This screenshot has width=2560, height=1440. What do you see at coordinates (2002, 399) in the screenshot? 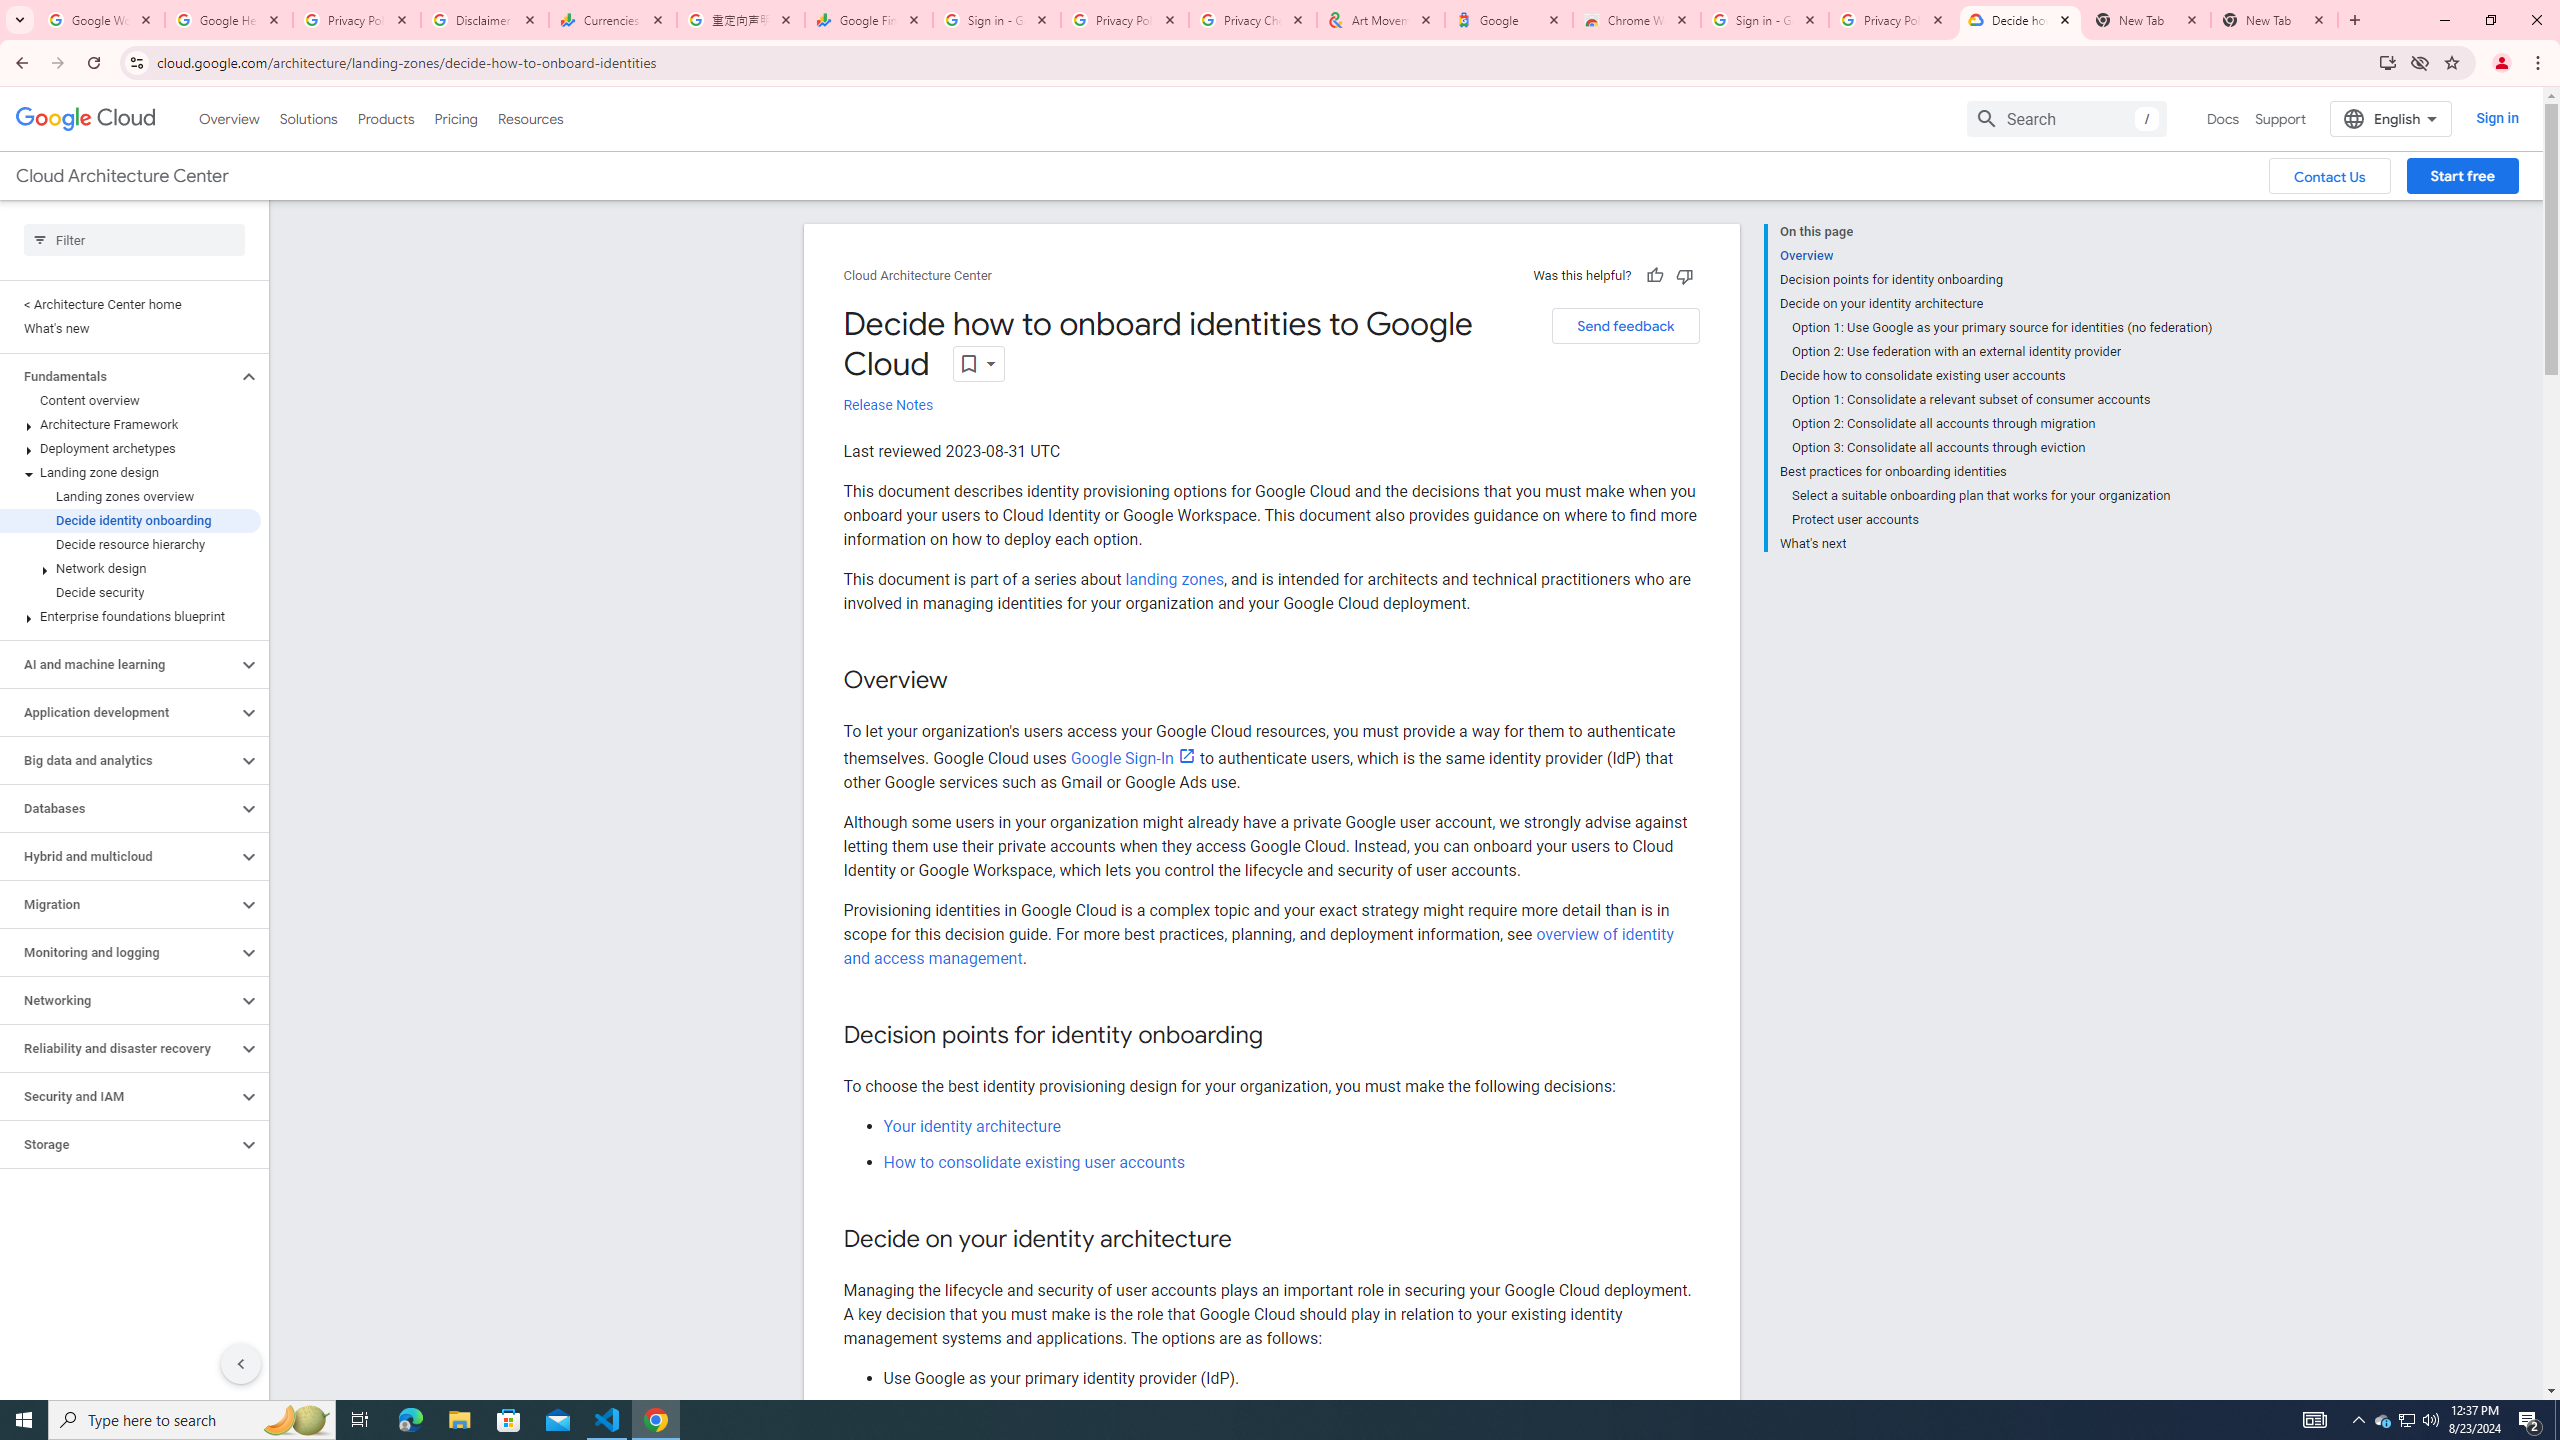
I see `Option 1: Consolidate a relevant subset of consumer accounts` at bounding box center [2002, 399].